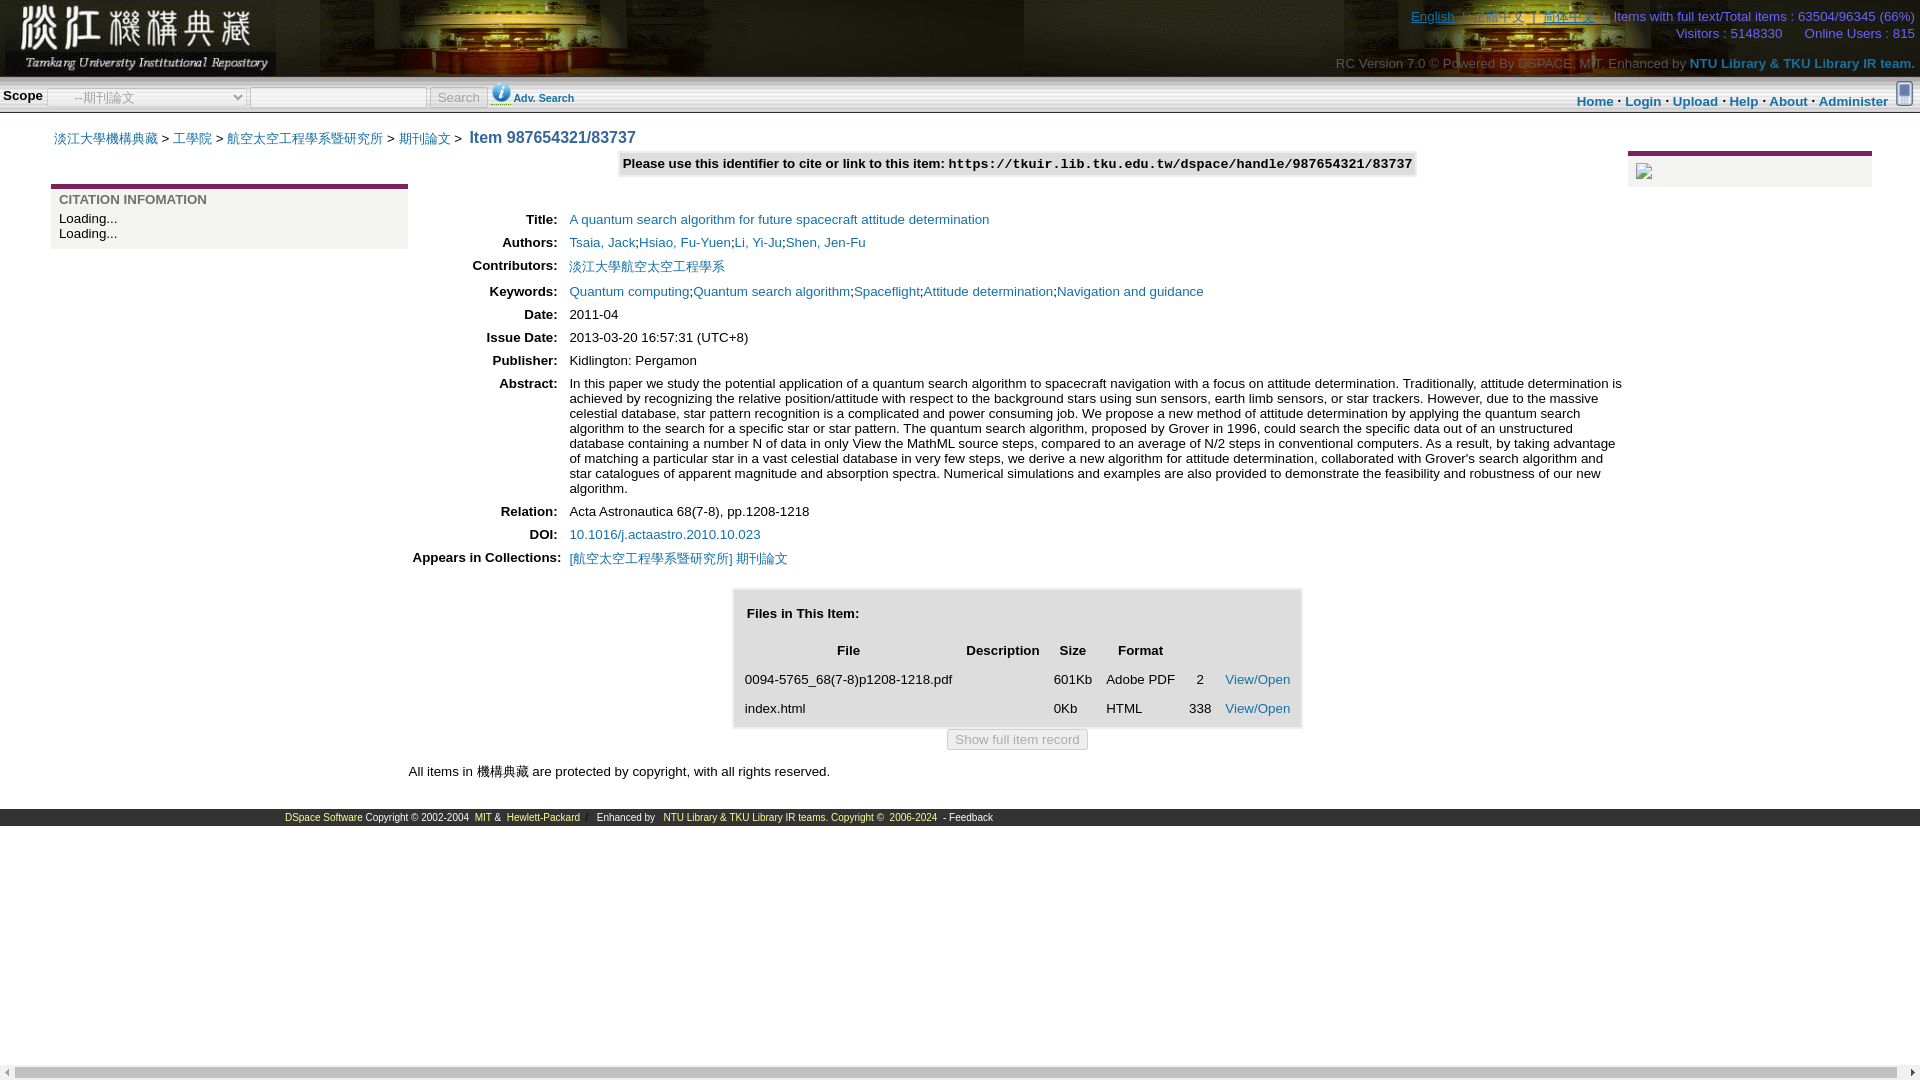 This screenshot has height=1080, width=1920. What do you see at coordinates (602, 242) in the screenshot?
I see `Tsaia, Jack` at bounding box center [602, 242].